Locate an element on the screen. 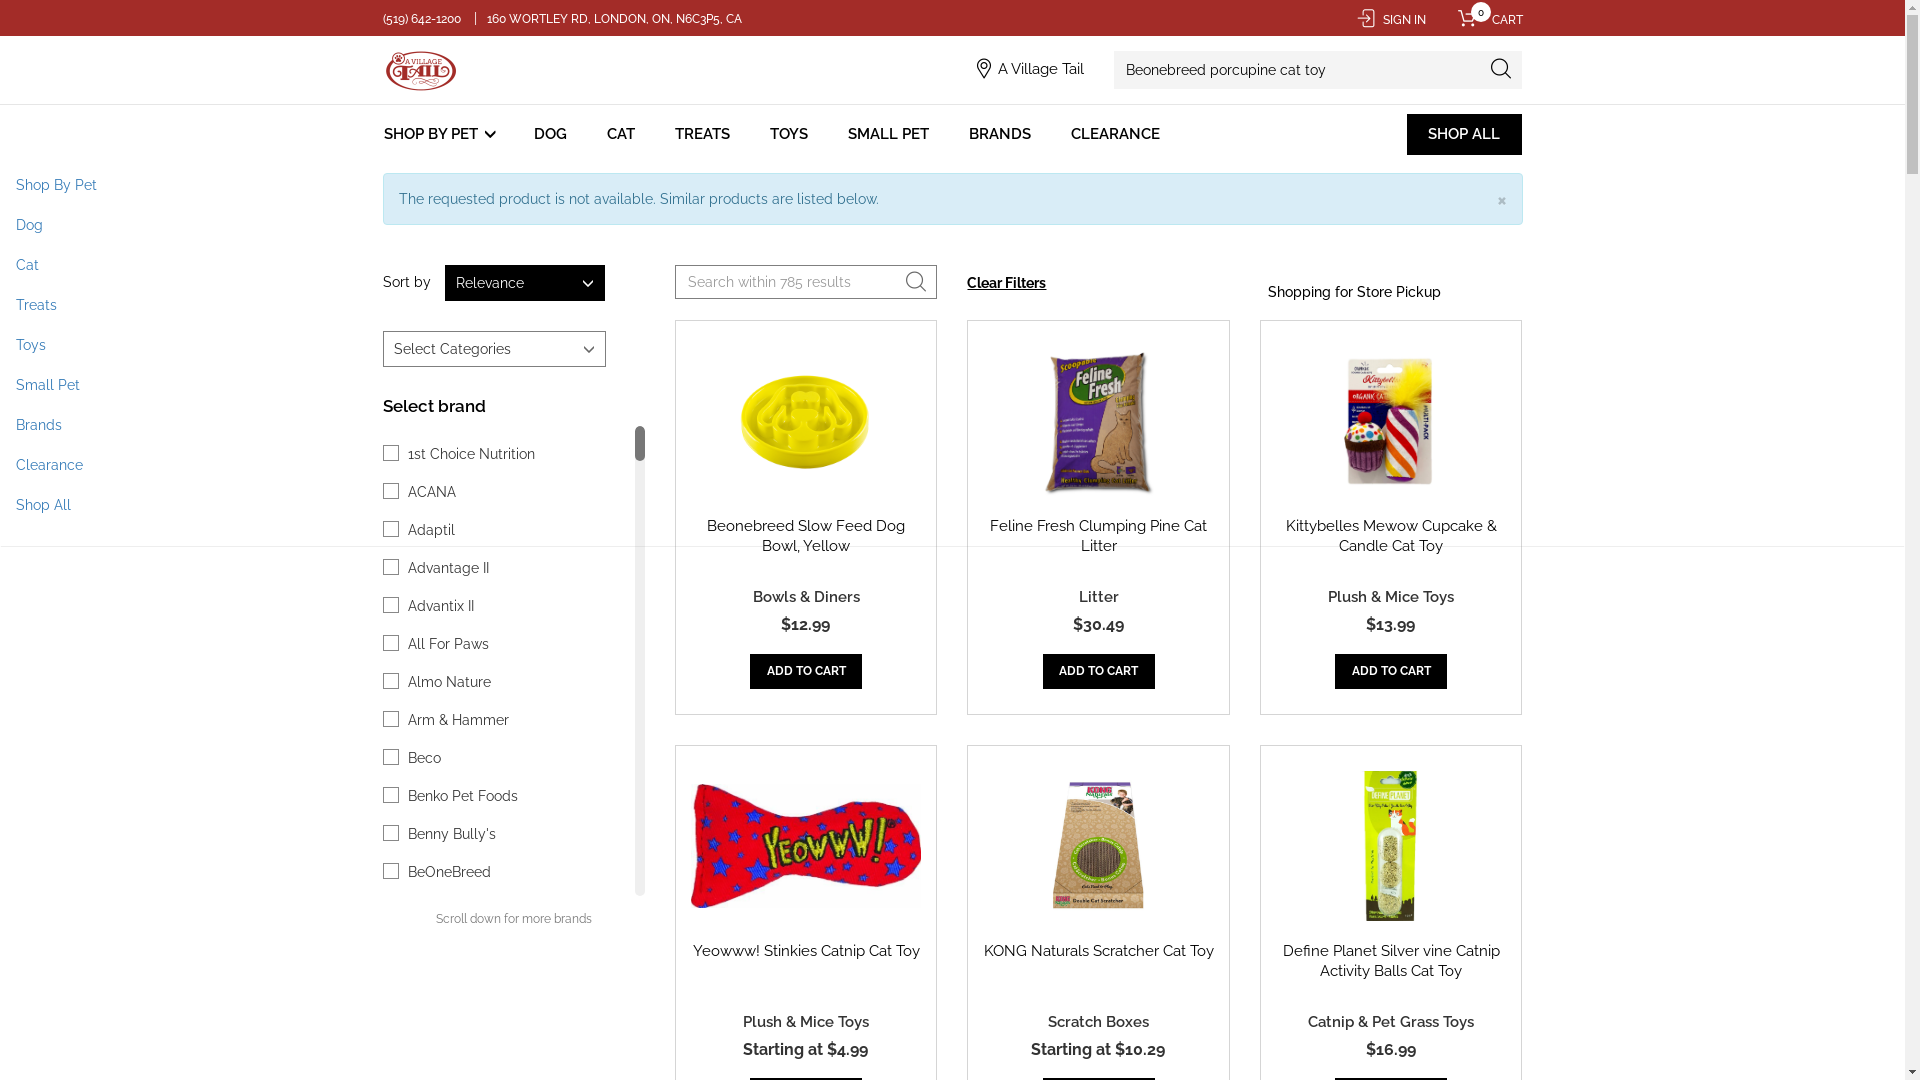 Image resolution: width=1920 pixels, height=1080 pixels. Cat is located at coordinates (952, 265).